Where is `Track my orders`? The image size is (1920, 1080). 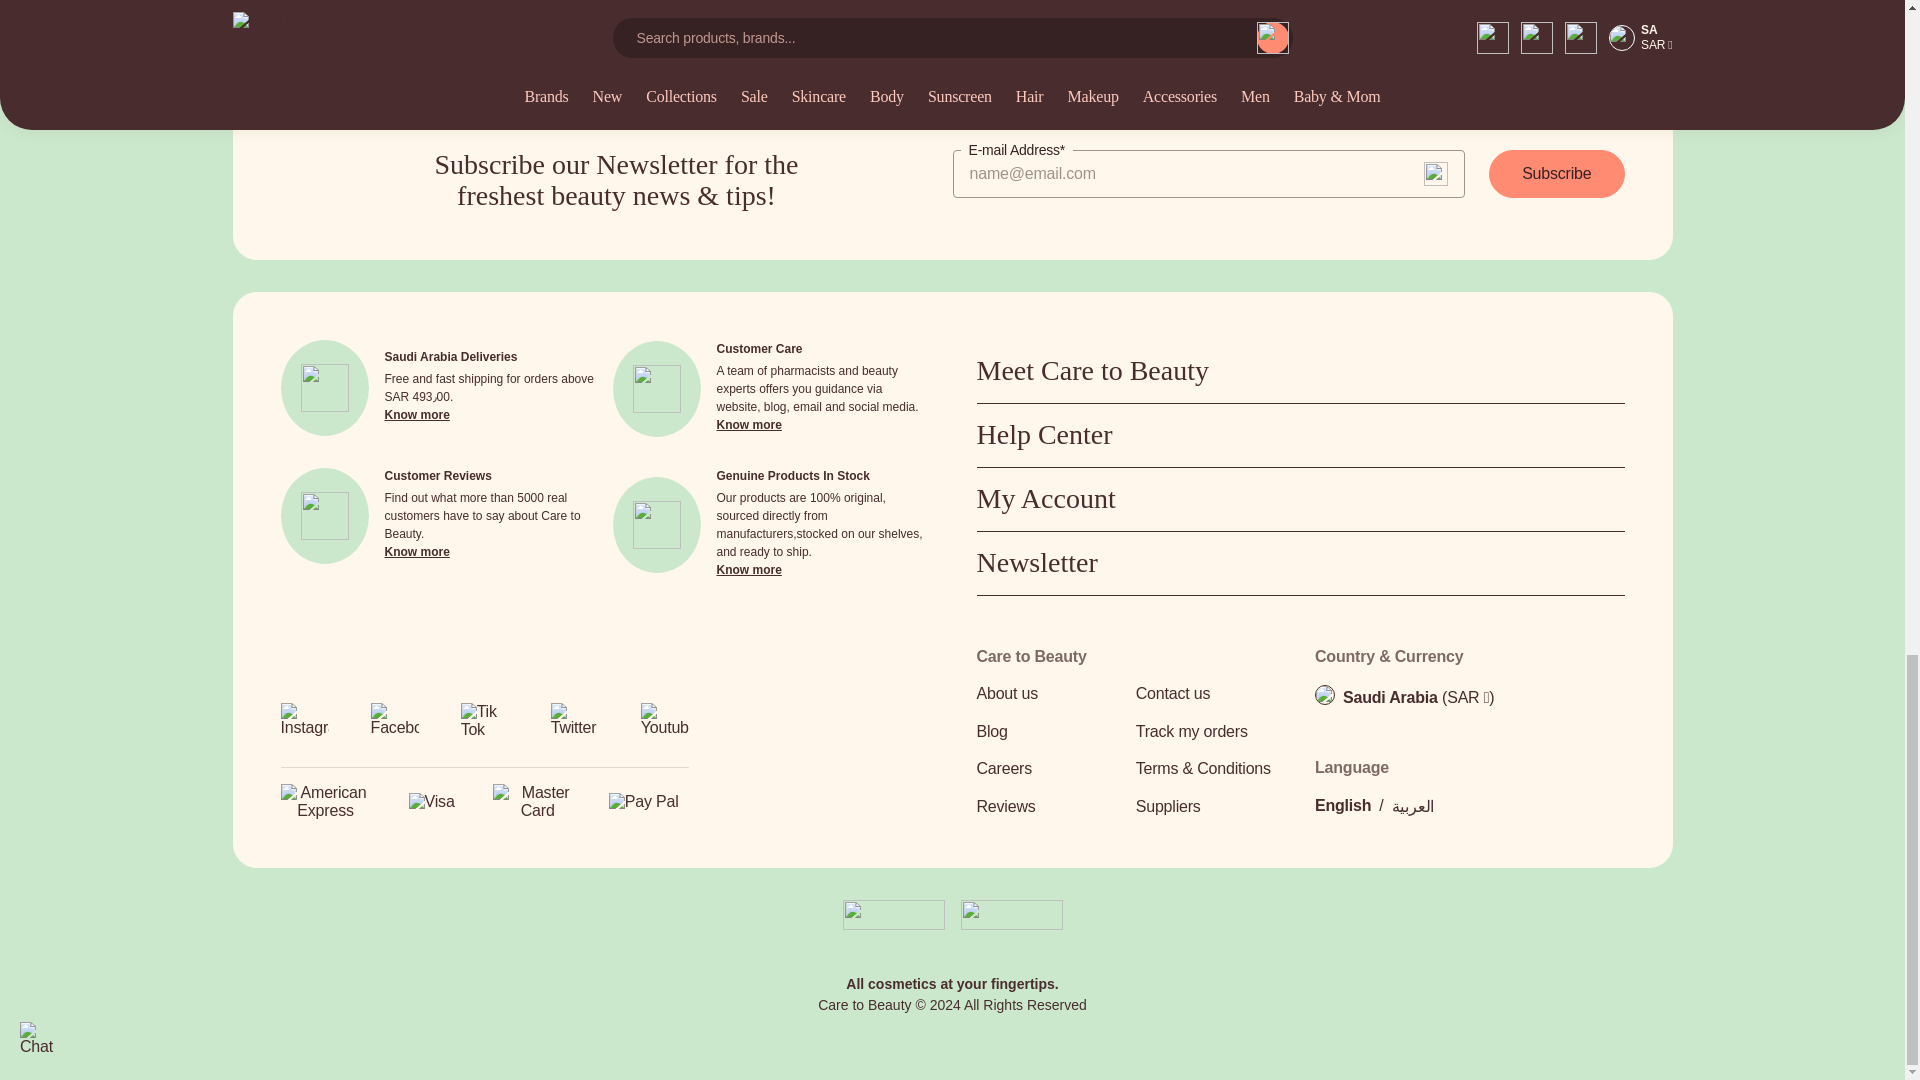 Track my orders is located at coordinates (1209, 732).